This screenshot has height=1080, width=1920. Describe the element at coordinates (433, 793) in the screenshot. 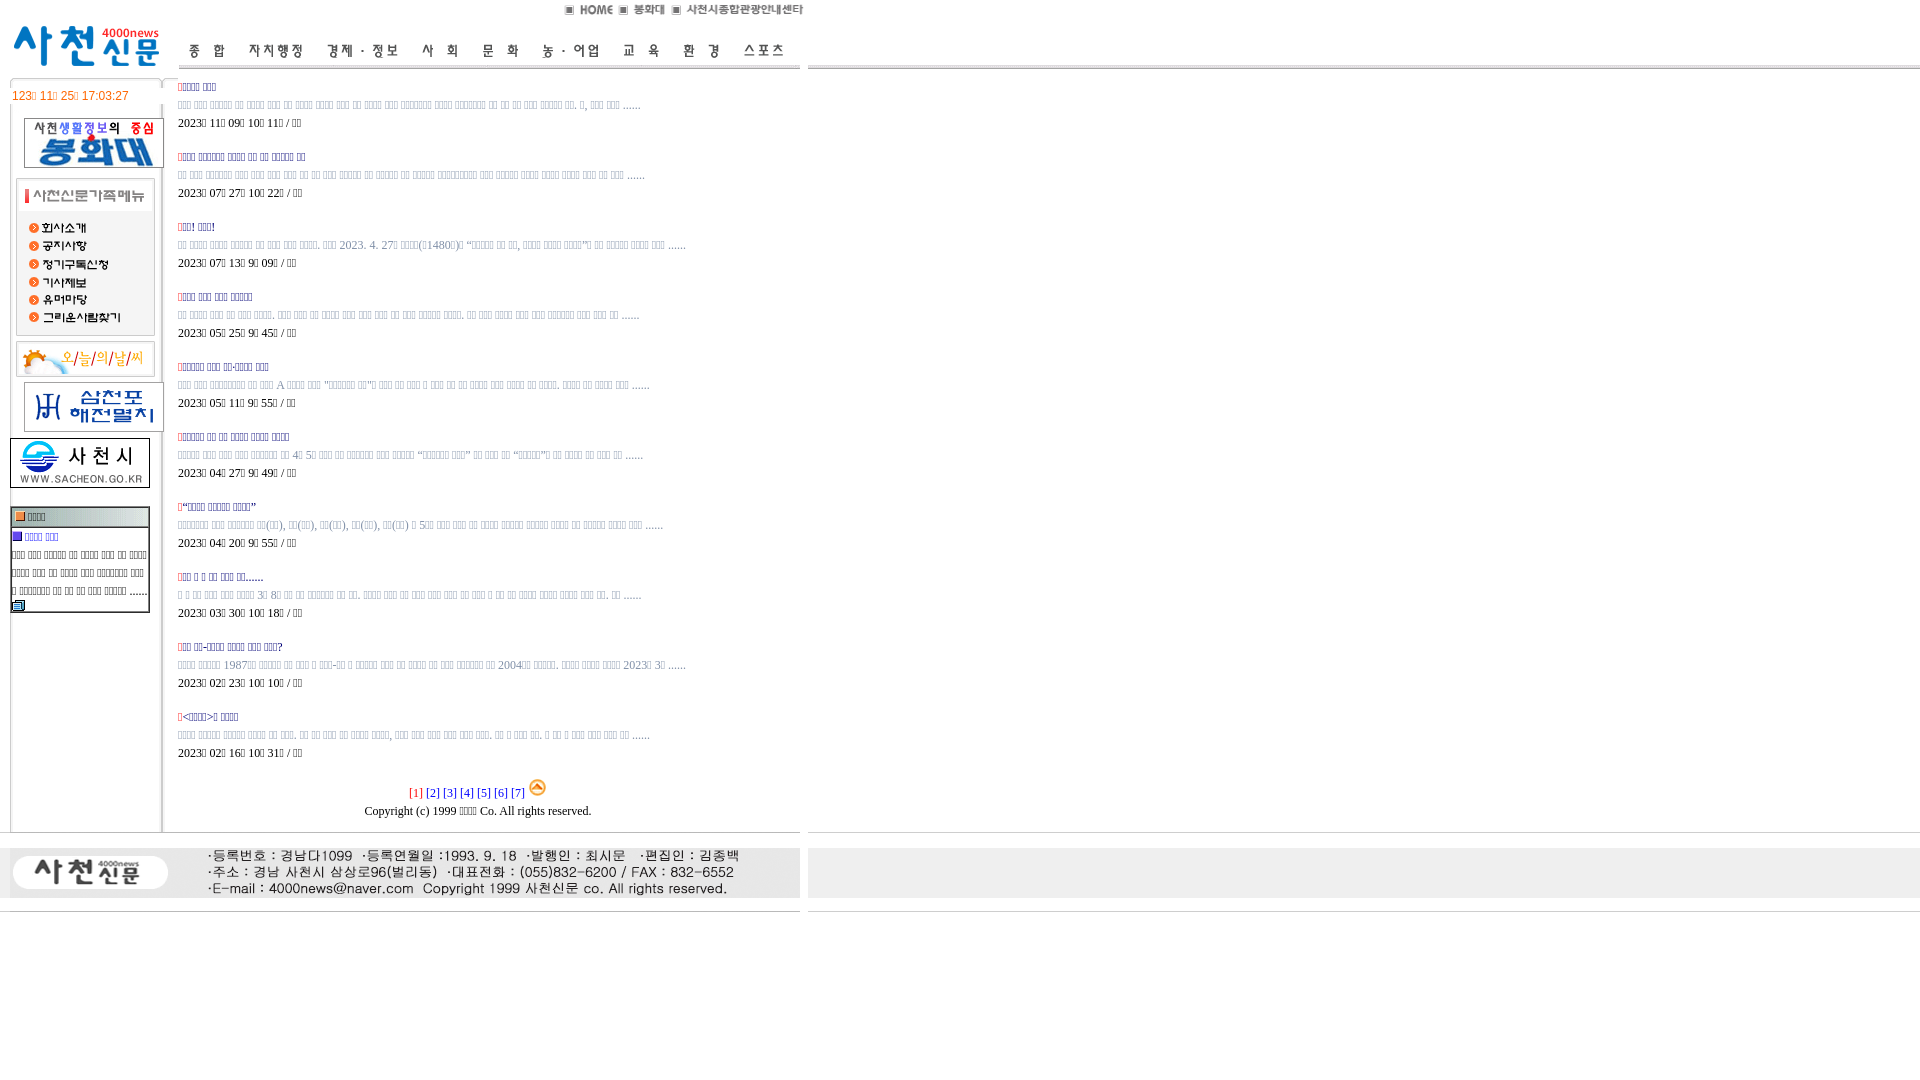

I see `[2]` at that location.